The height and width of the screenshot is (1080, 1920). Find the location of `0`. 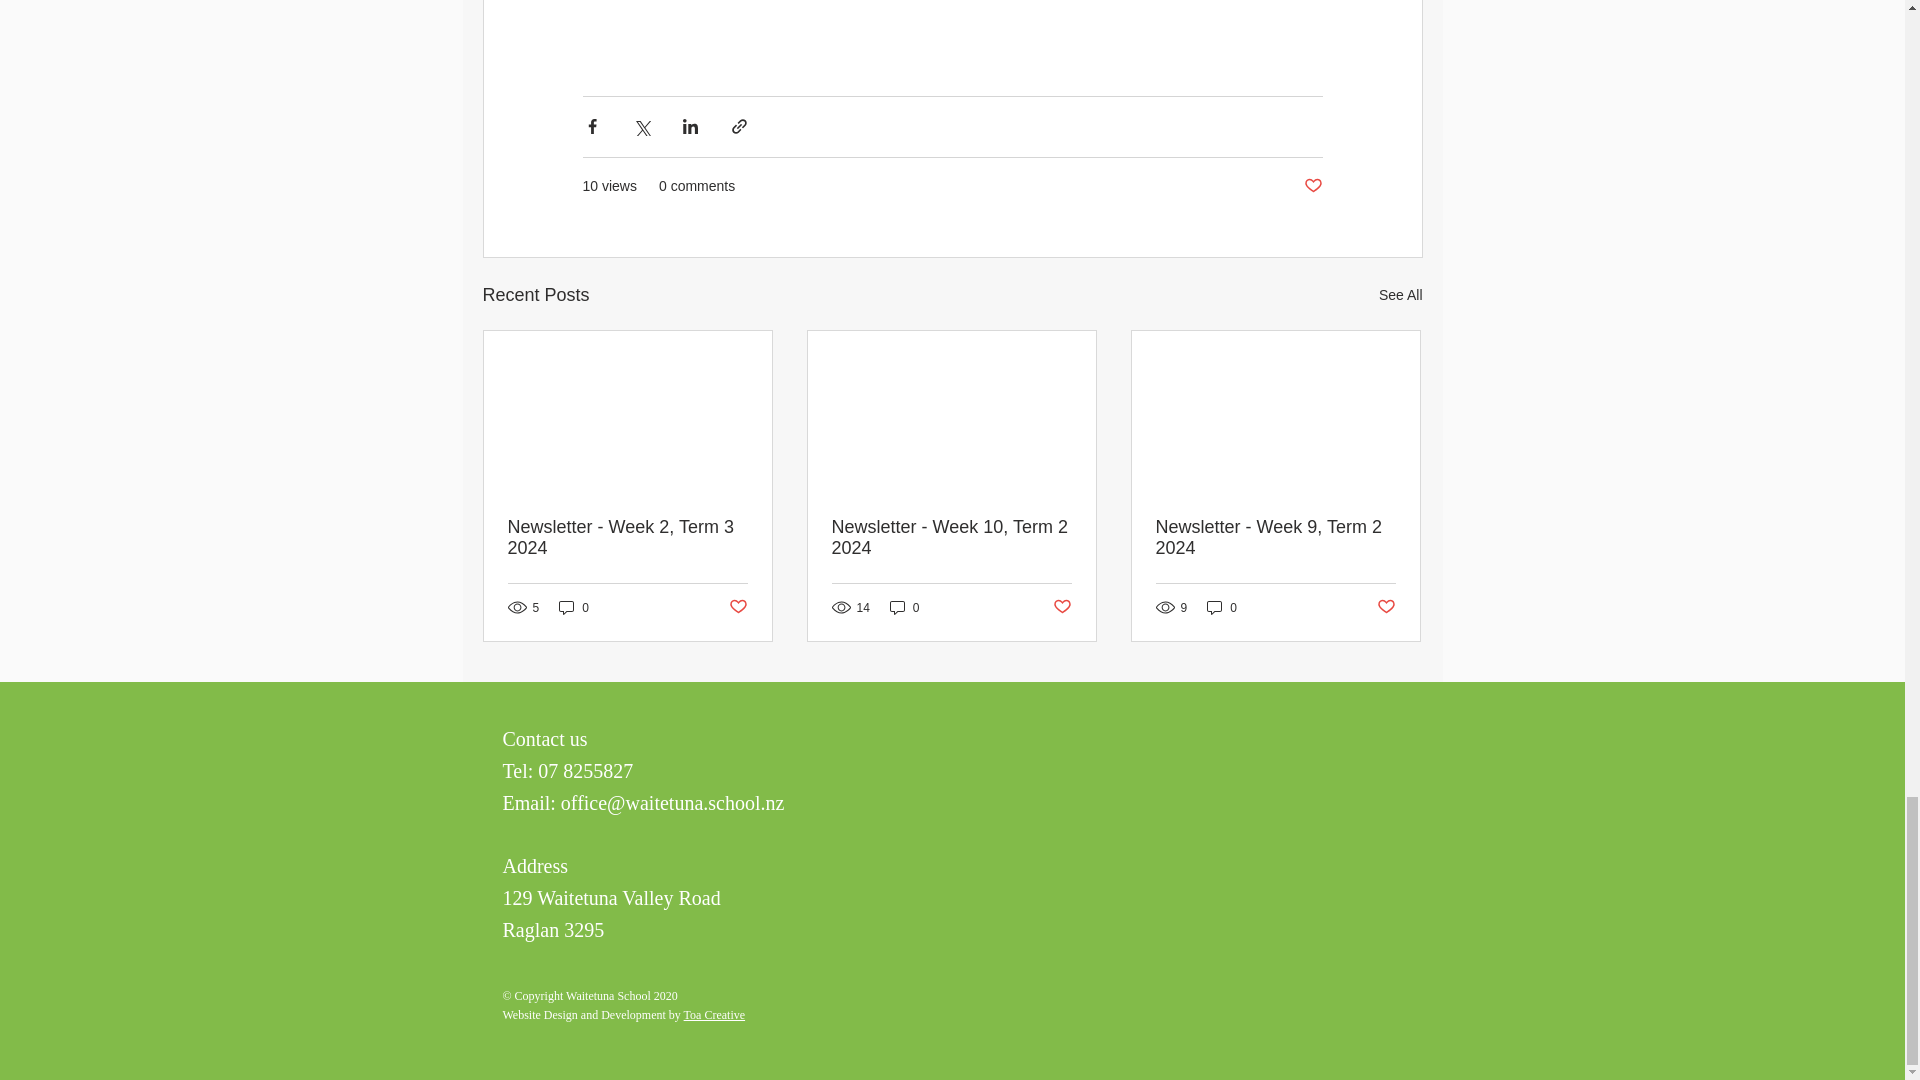

0 is located at coordinates (1222, 607).